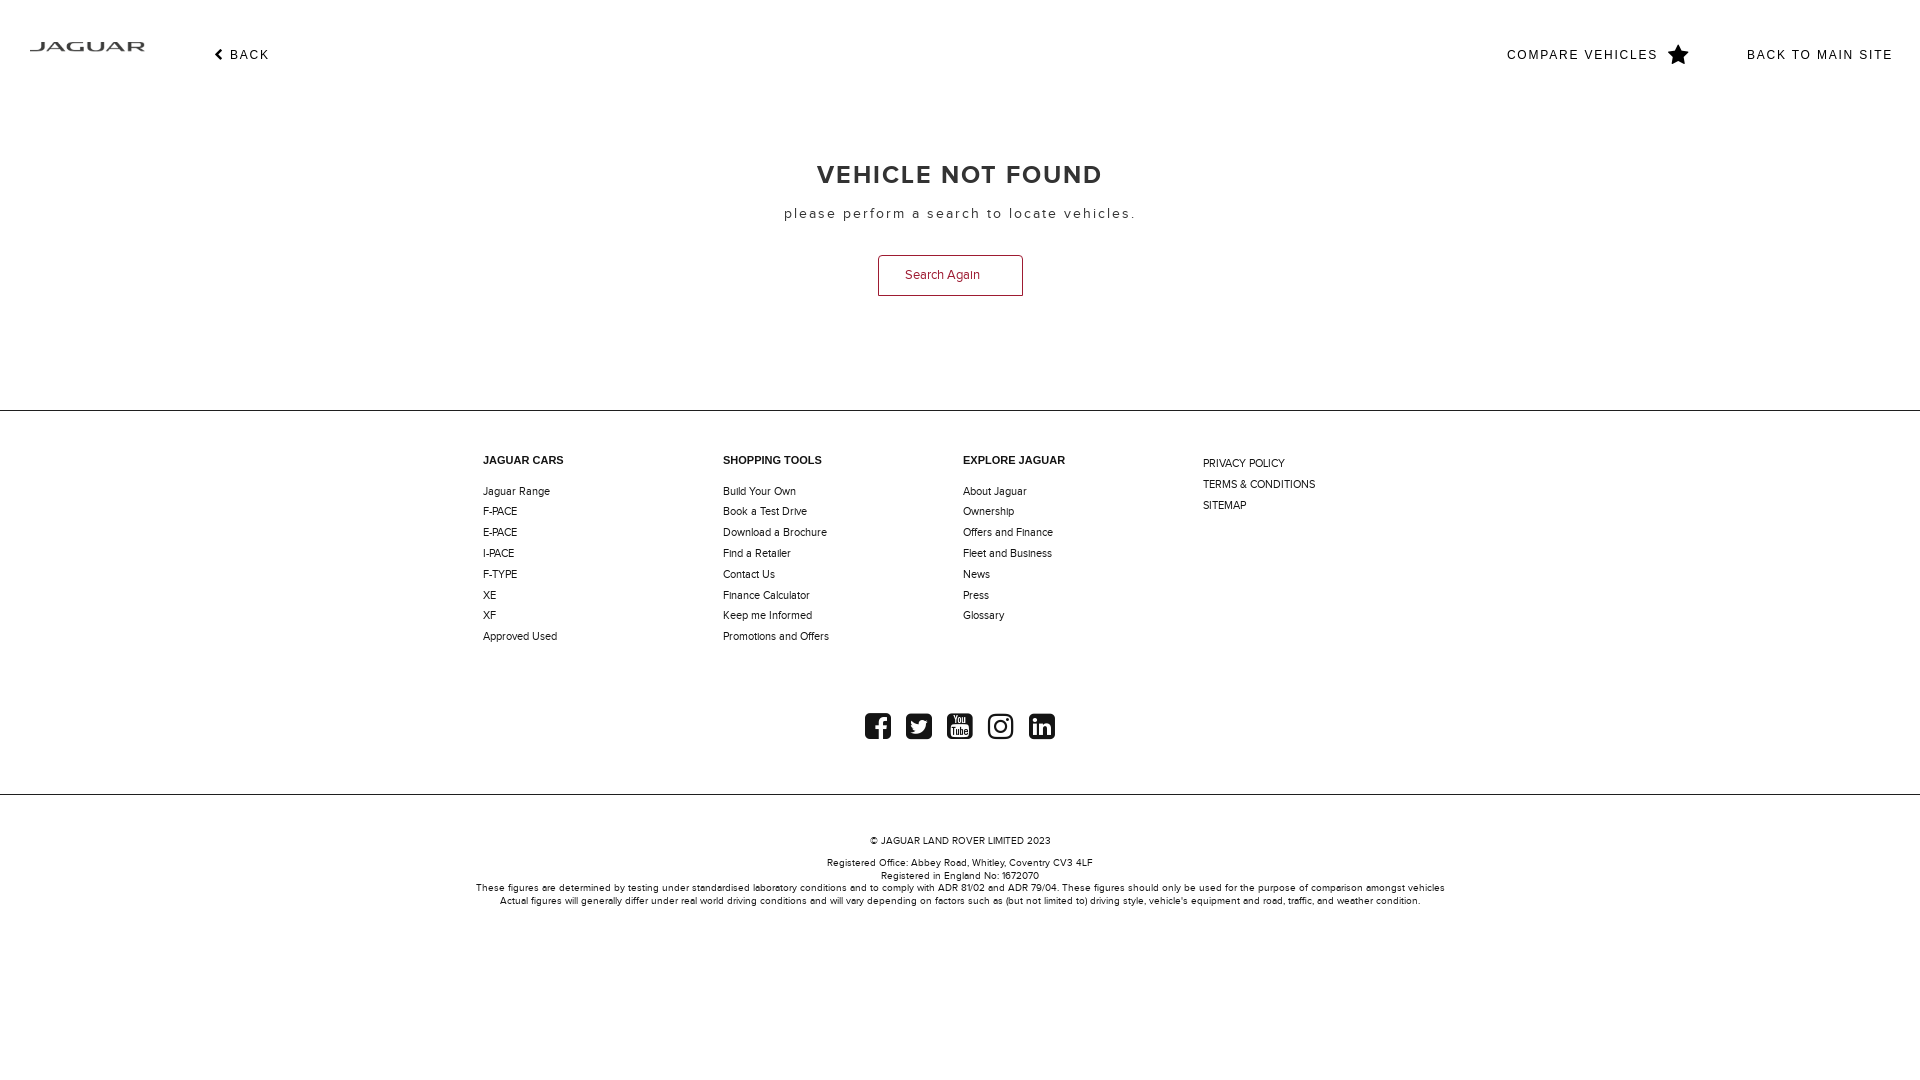 This screenshot has height=1080, width=1920. What do you see at coordinates (1008, 532) in the screenshot?
I see `Offers and Finance` at bounding box center [1008, 532].